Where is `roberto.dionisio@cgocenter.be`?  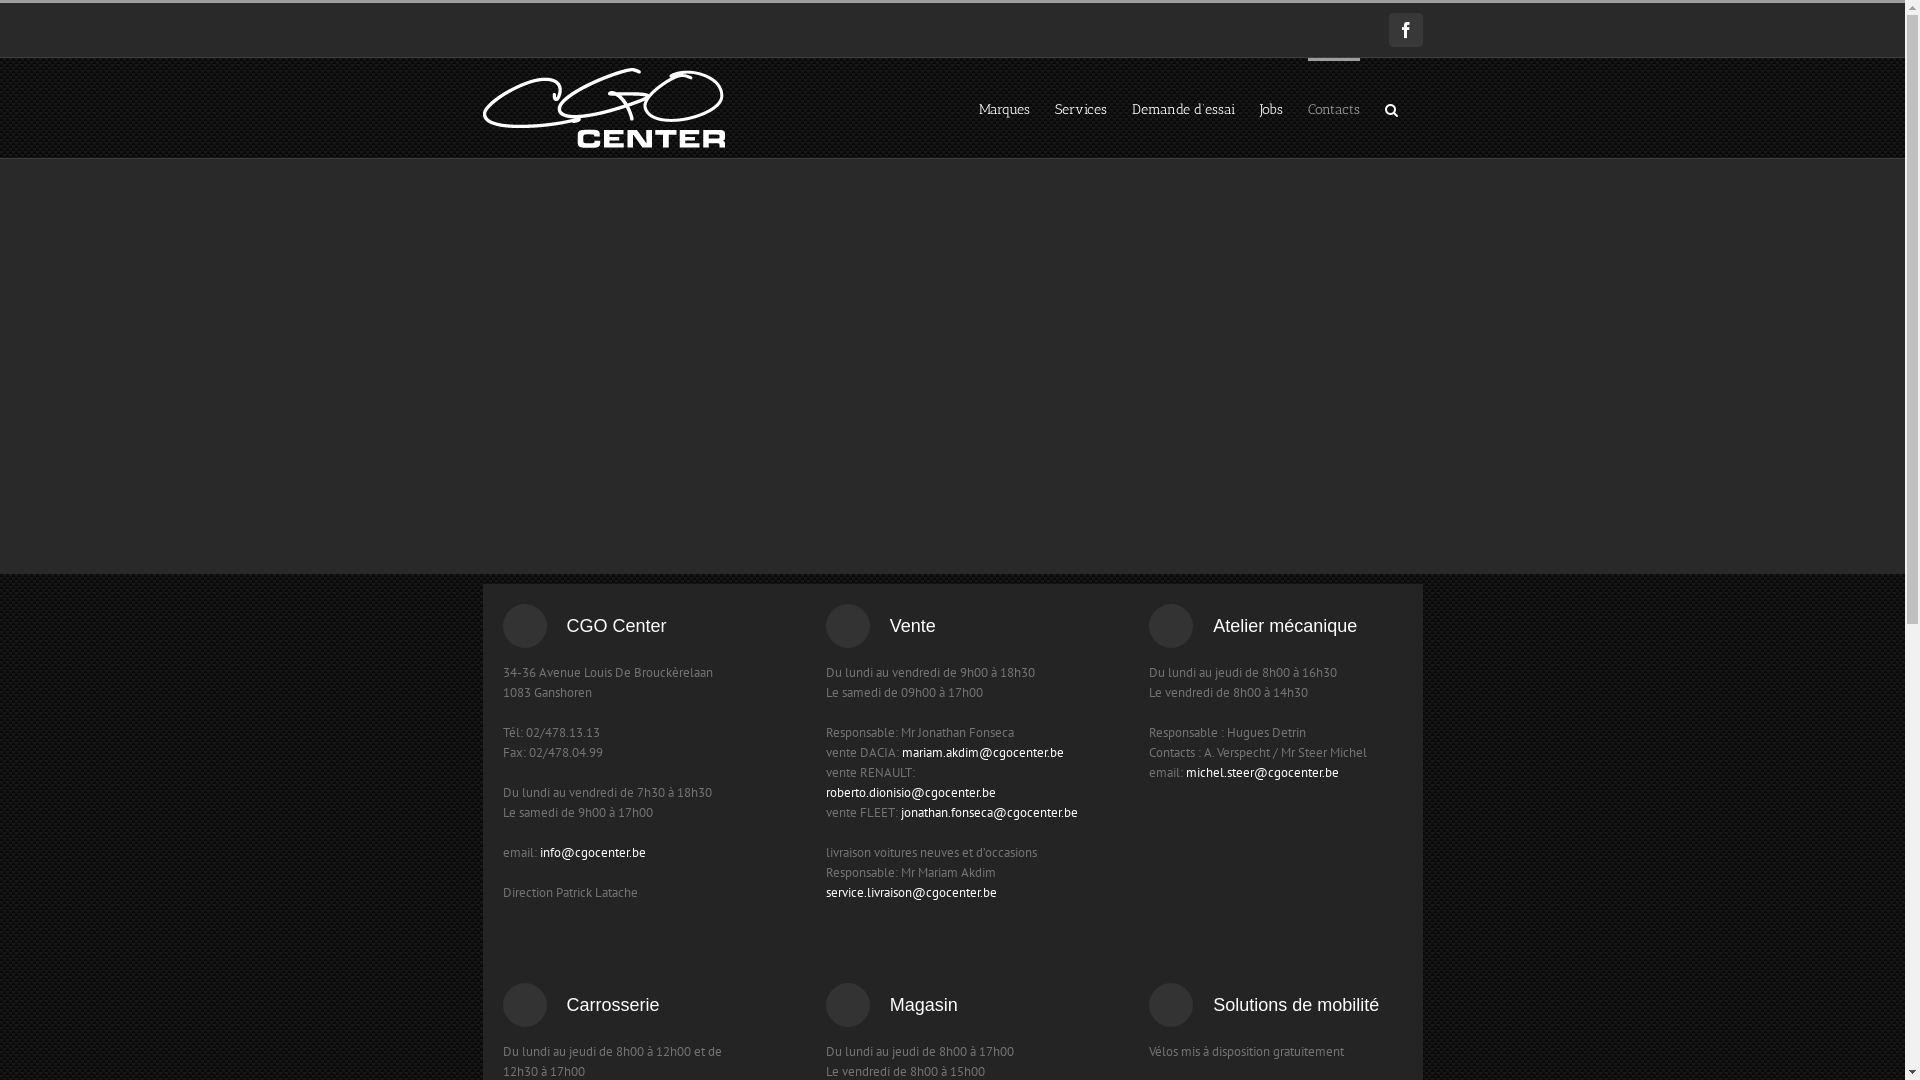 roberto.dionisio@cgocenter.be is located at coordinates (911, 792).